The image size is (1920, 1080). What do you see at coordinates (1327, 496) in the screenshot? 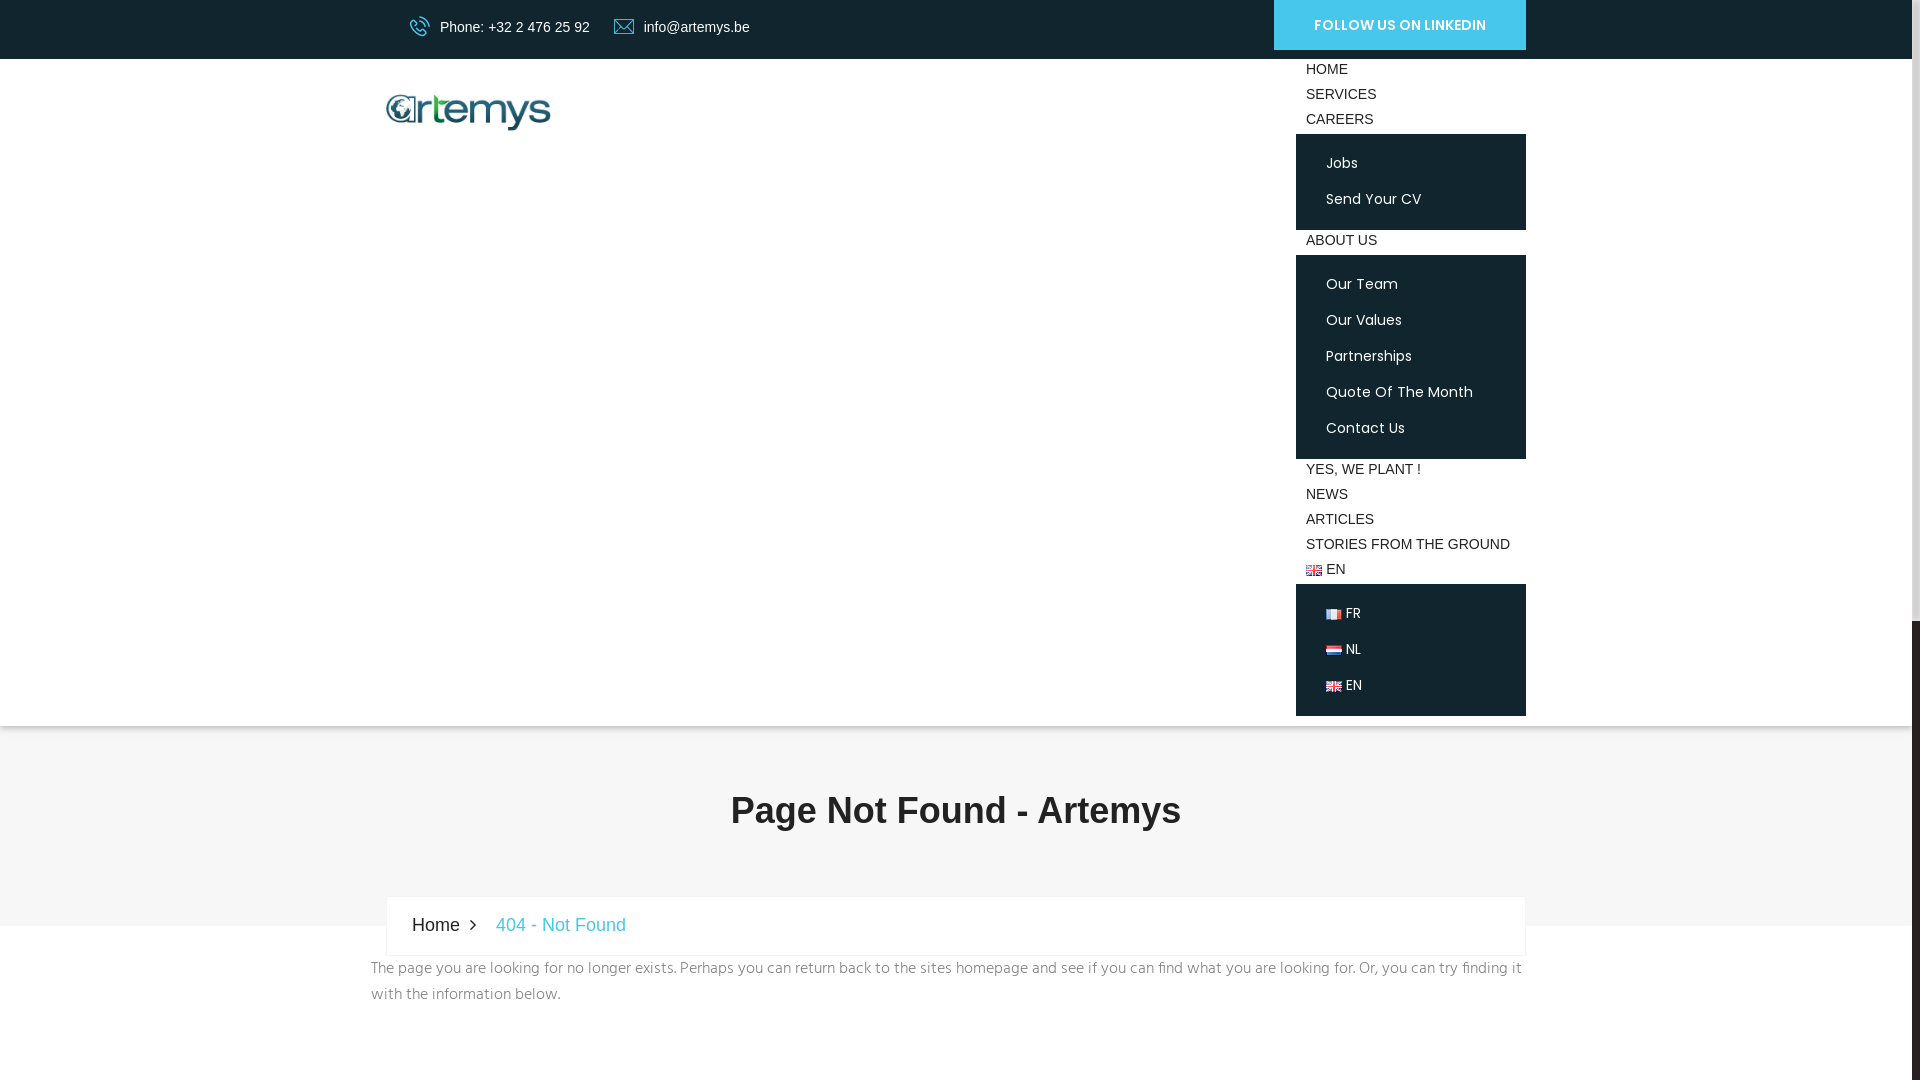
I see `NEWS` at bounding box center [1327, 496].